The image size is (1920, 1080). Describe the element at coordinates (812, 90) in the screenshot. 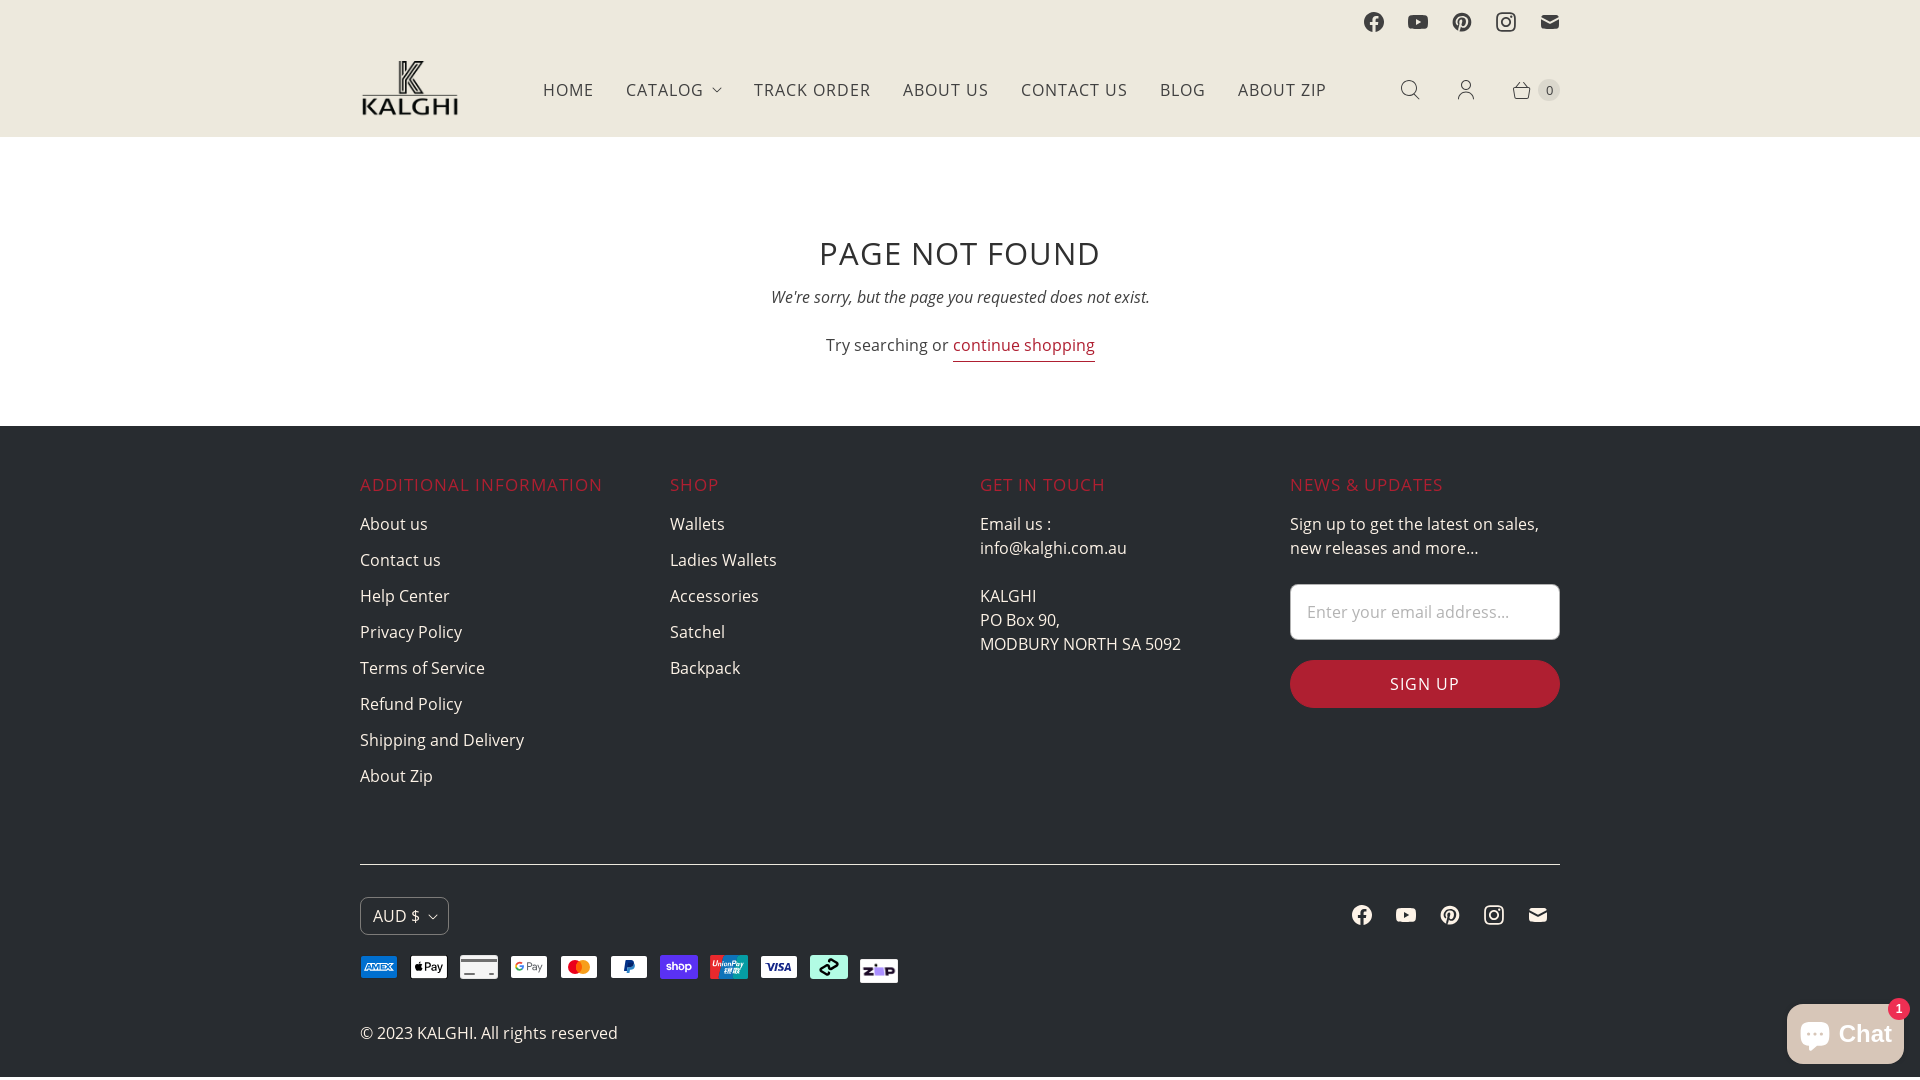

I see `TRACK ORDER` at that location.